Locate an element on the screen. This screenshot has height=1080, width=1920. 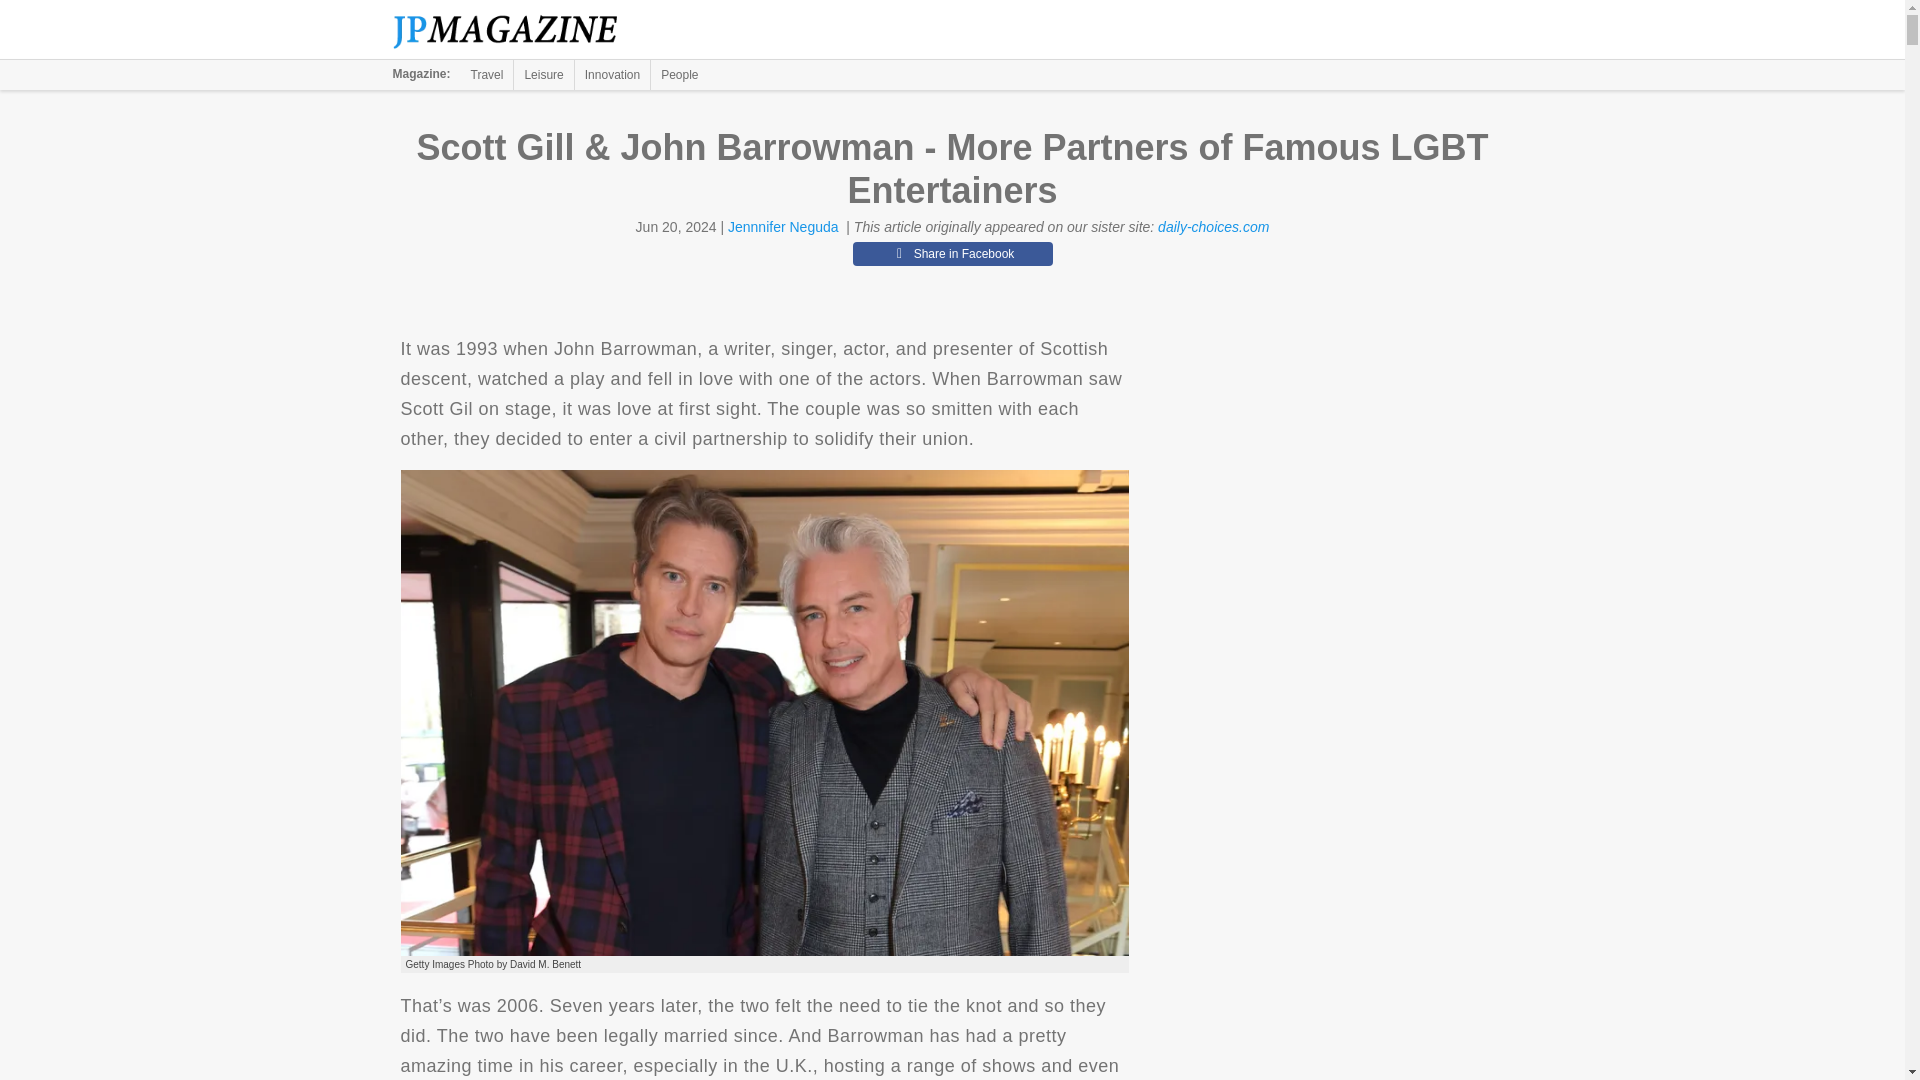
daily-choices.com is located at coordinates (1213, 227).